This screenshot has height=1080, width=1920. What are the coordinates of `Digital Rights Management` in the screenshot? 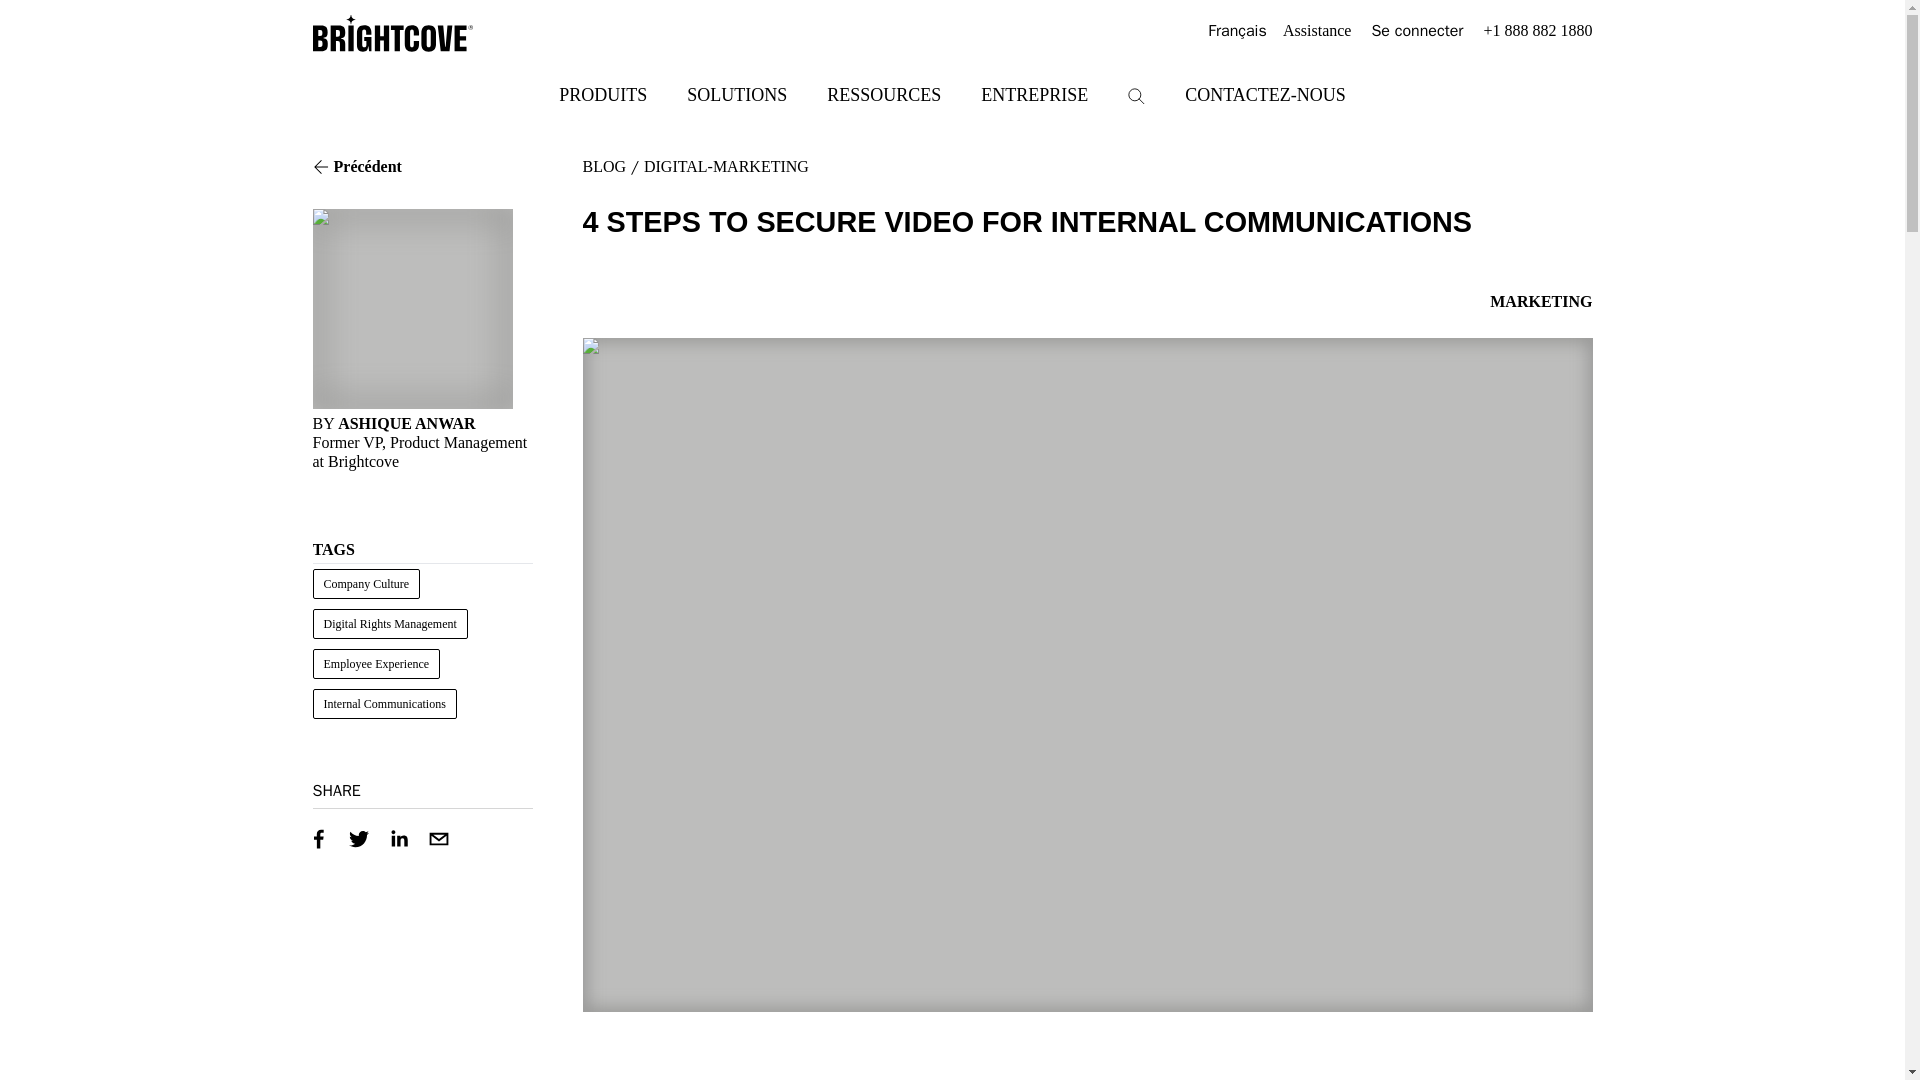 It's located at (388, 624).